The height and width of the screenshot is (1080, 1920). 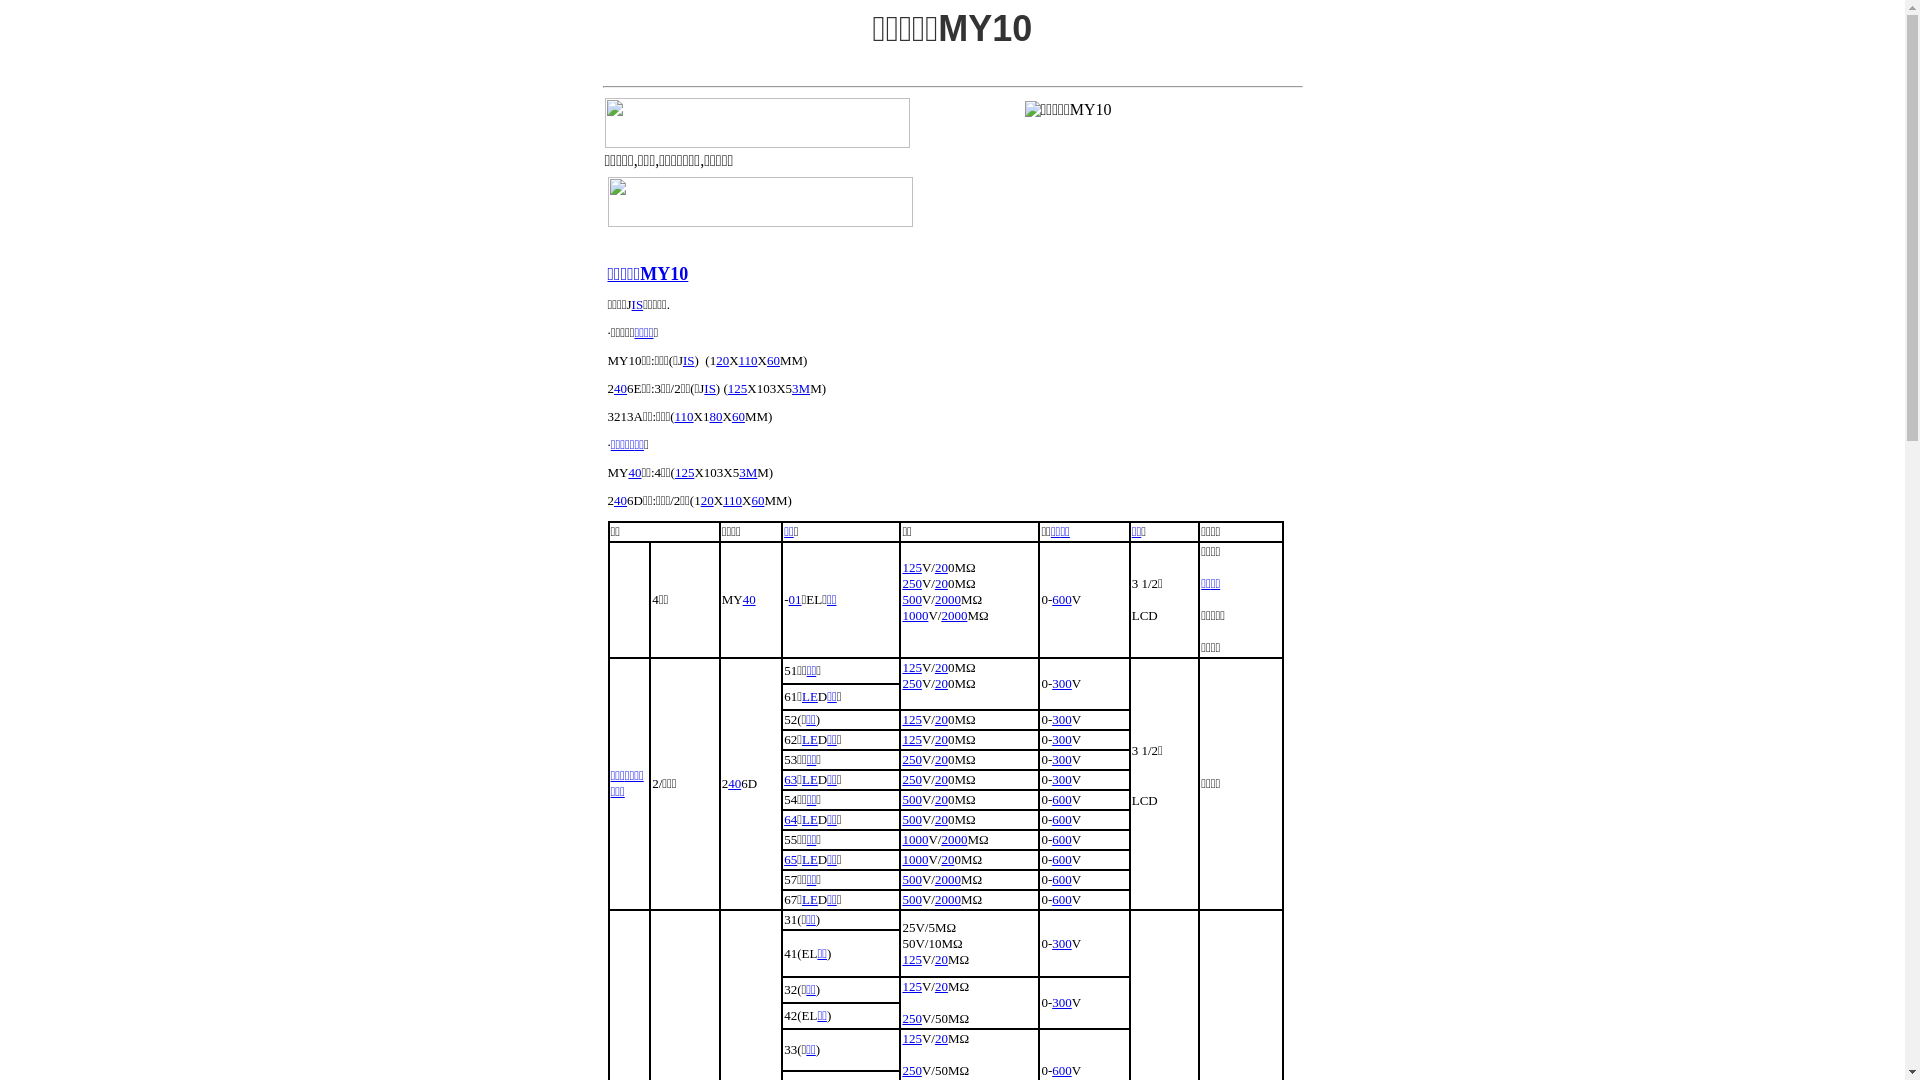 I want to click on 300, so click(x=1062, y=720).